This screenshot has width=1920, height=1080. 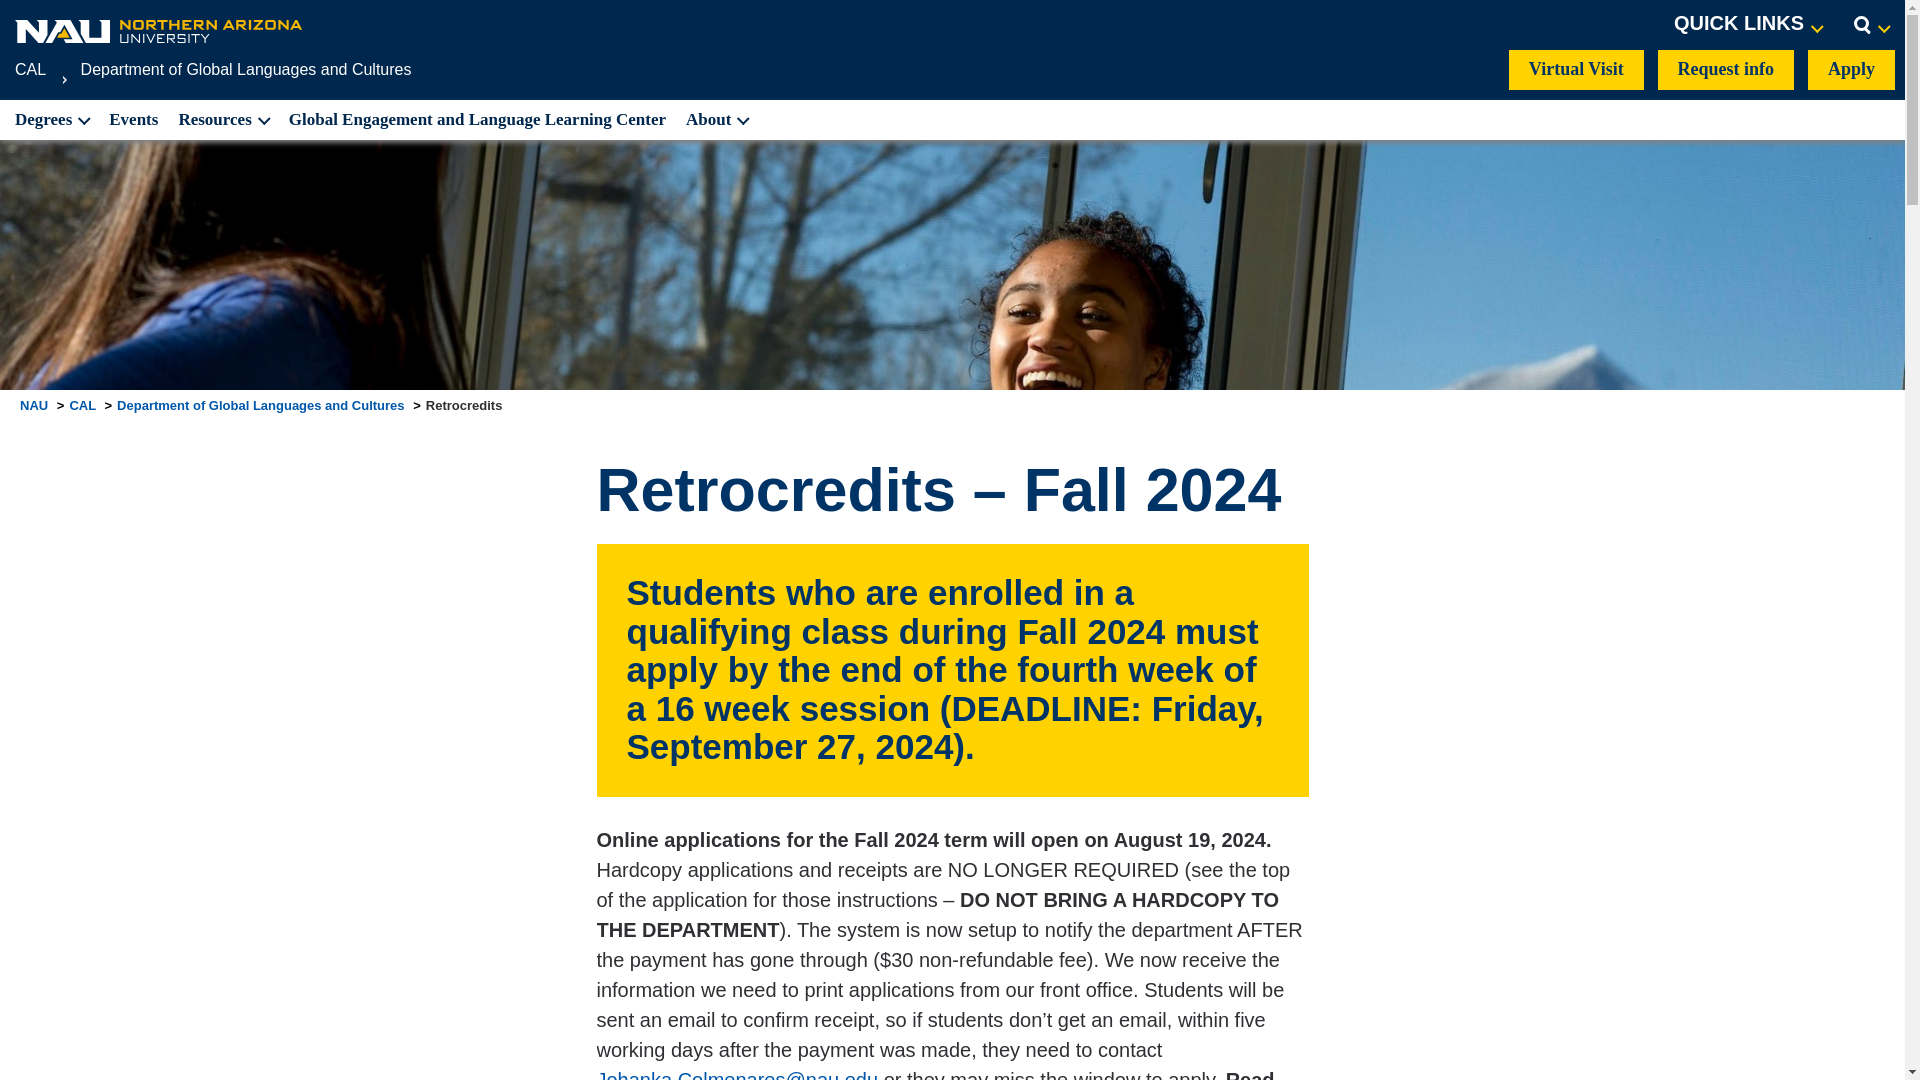 I want to click on Virtual Visit, so click(x=1576, y=69).